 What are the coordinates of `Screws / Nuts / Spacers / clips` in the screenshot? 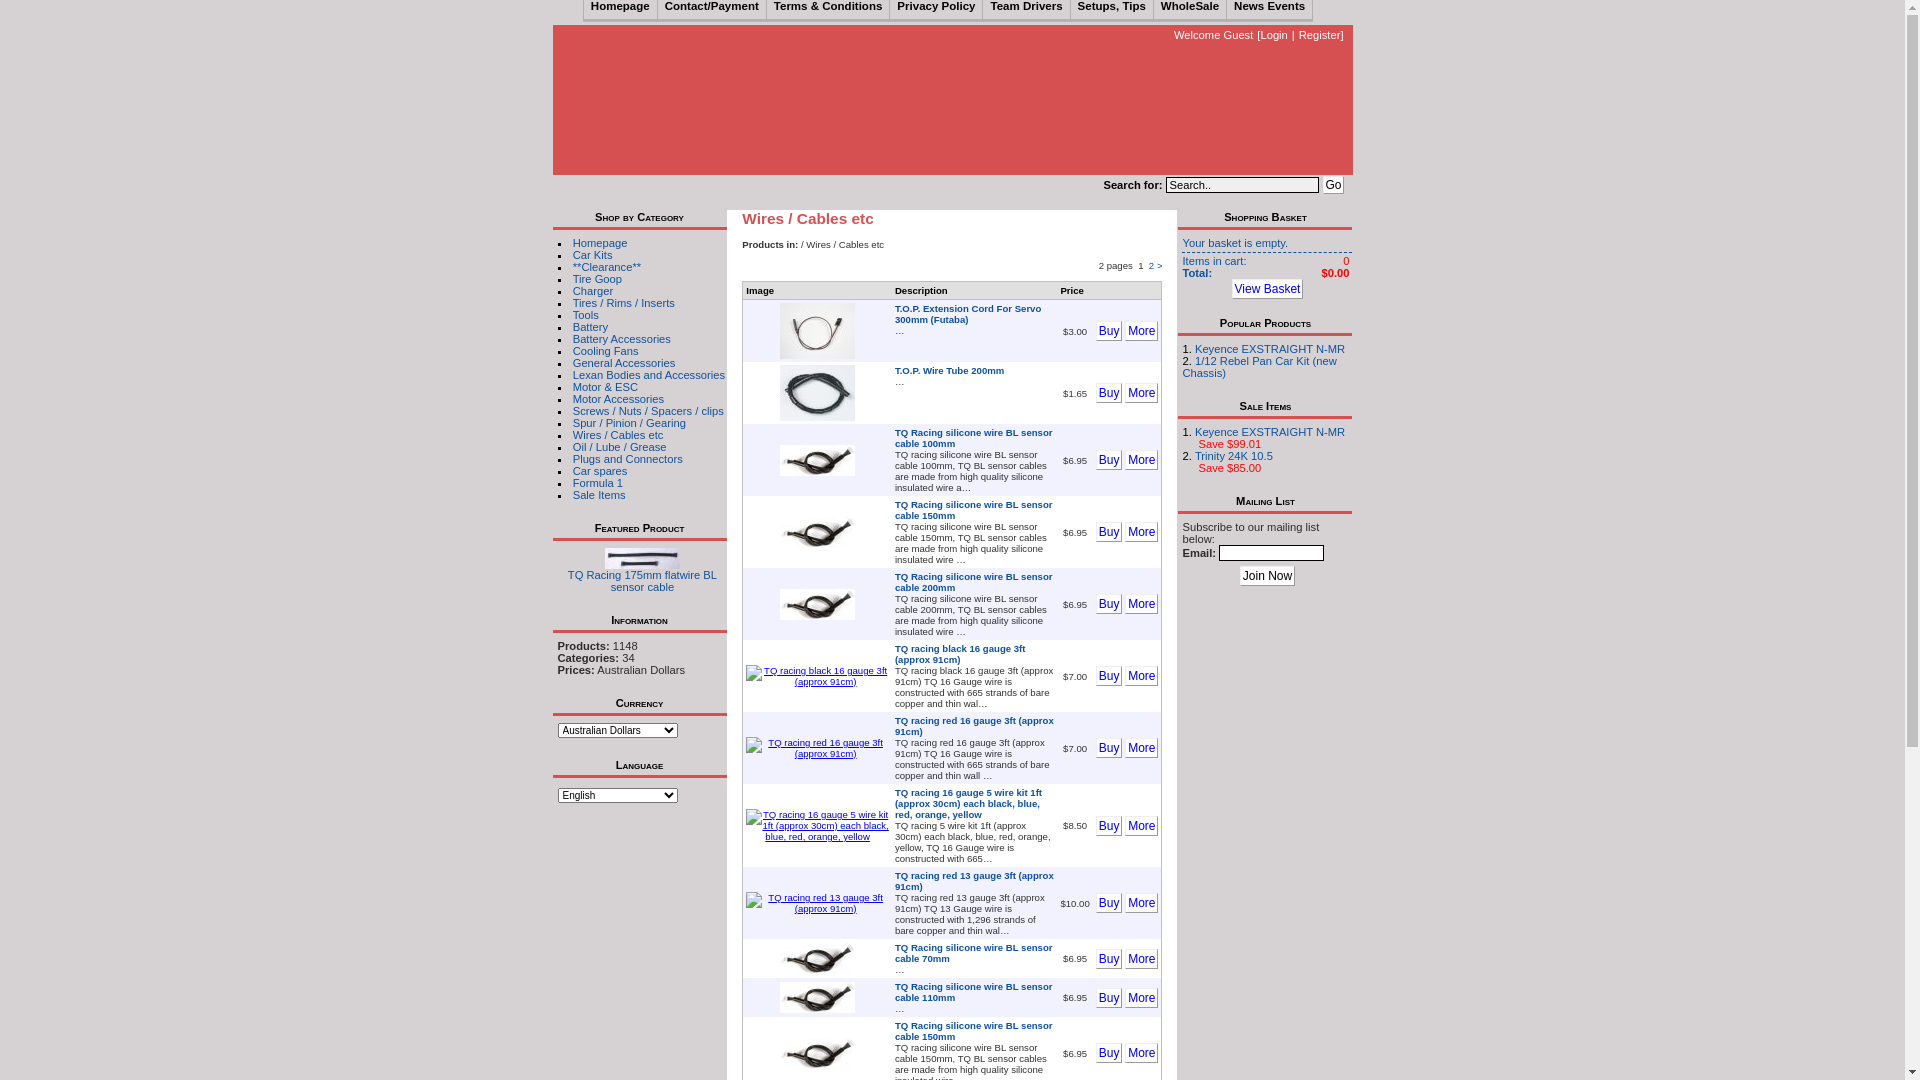 It's located at (648, 411).